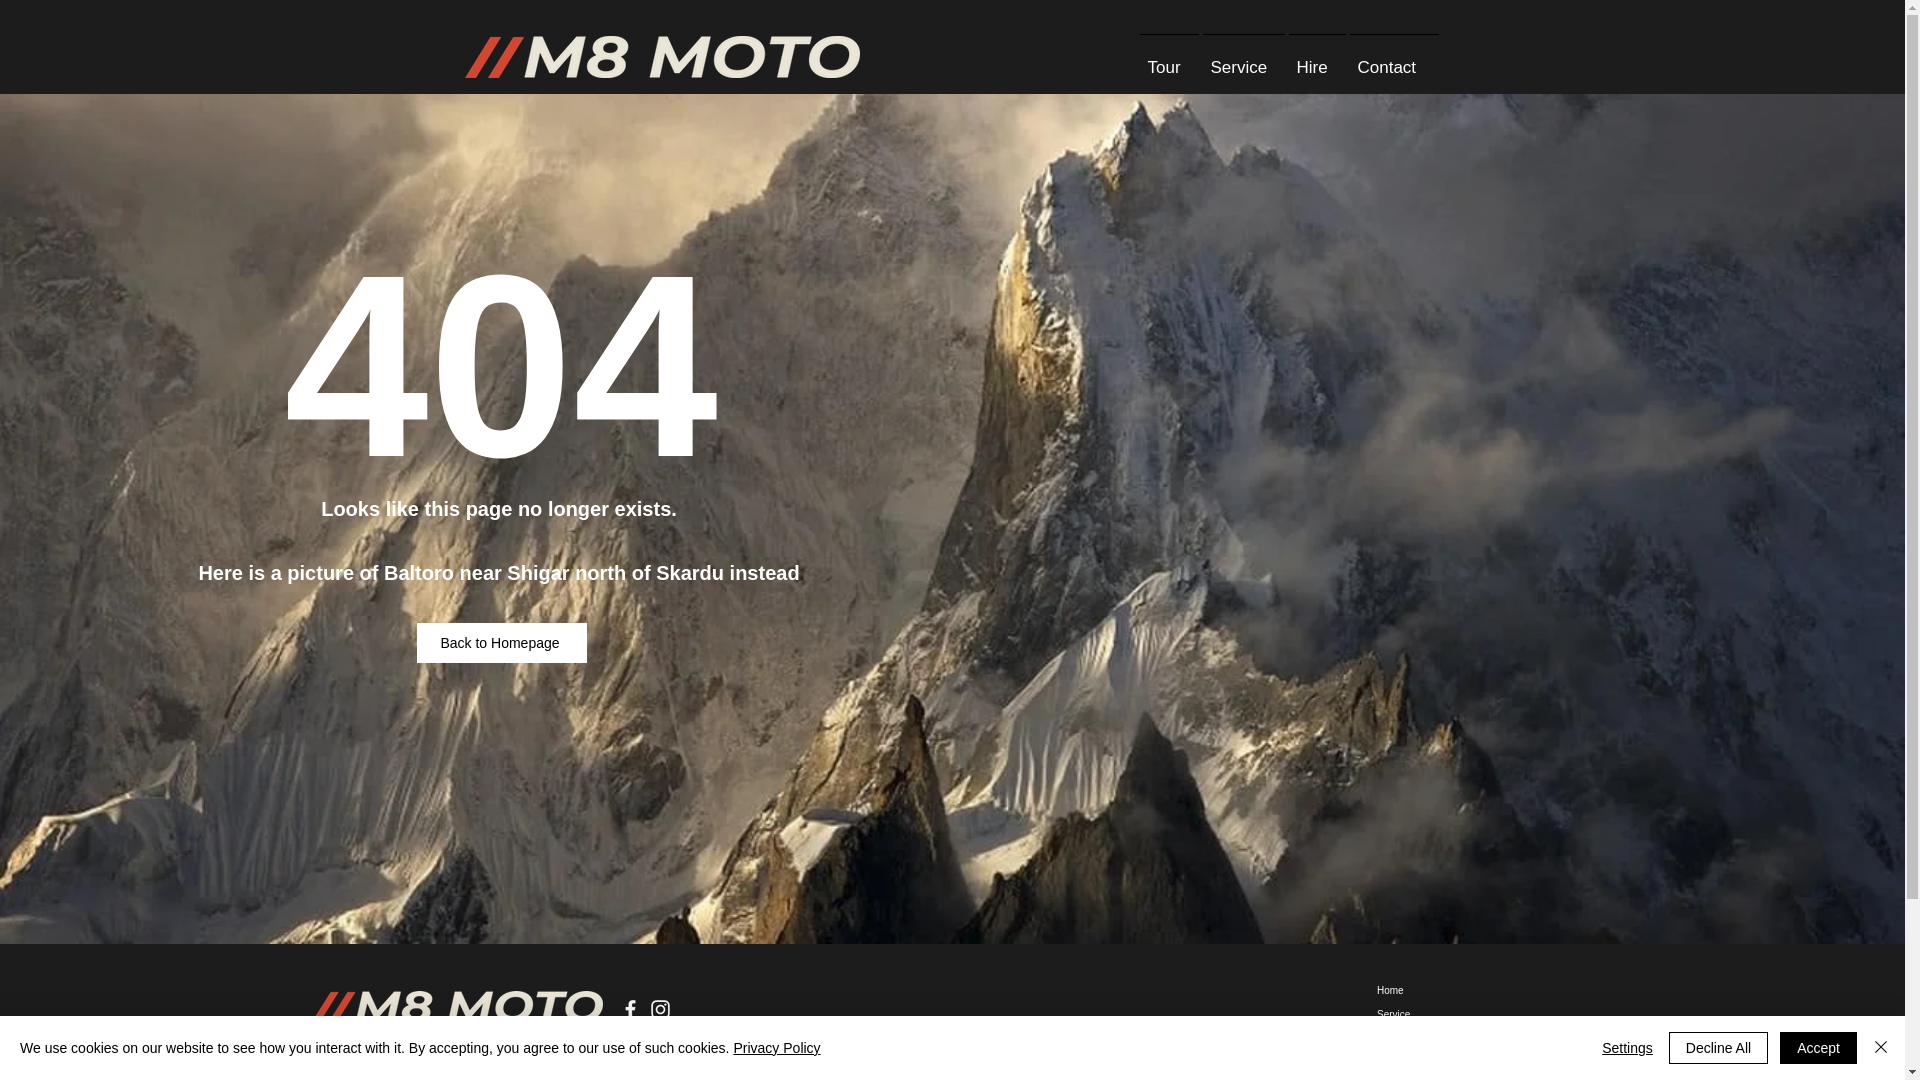  What do you see at coordinates (502, 643) in the screenshot?
I see `Back to Homepage` at bounding box center [502, 643].